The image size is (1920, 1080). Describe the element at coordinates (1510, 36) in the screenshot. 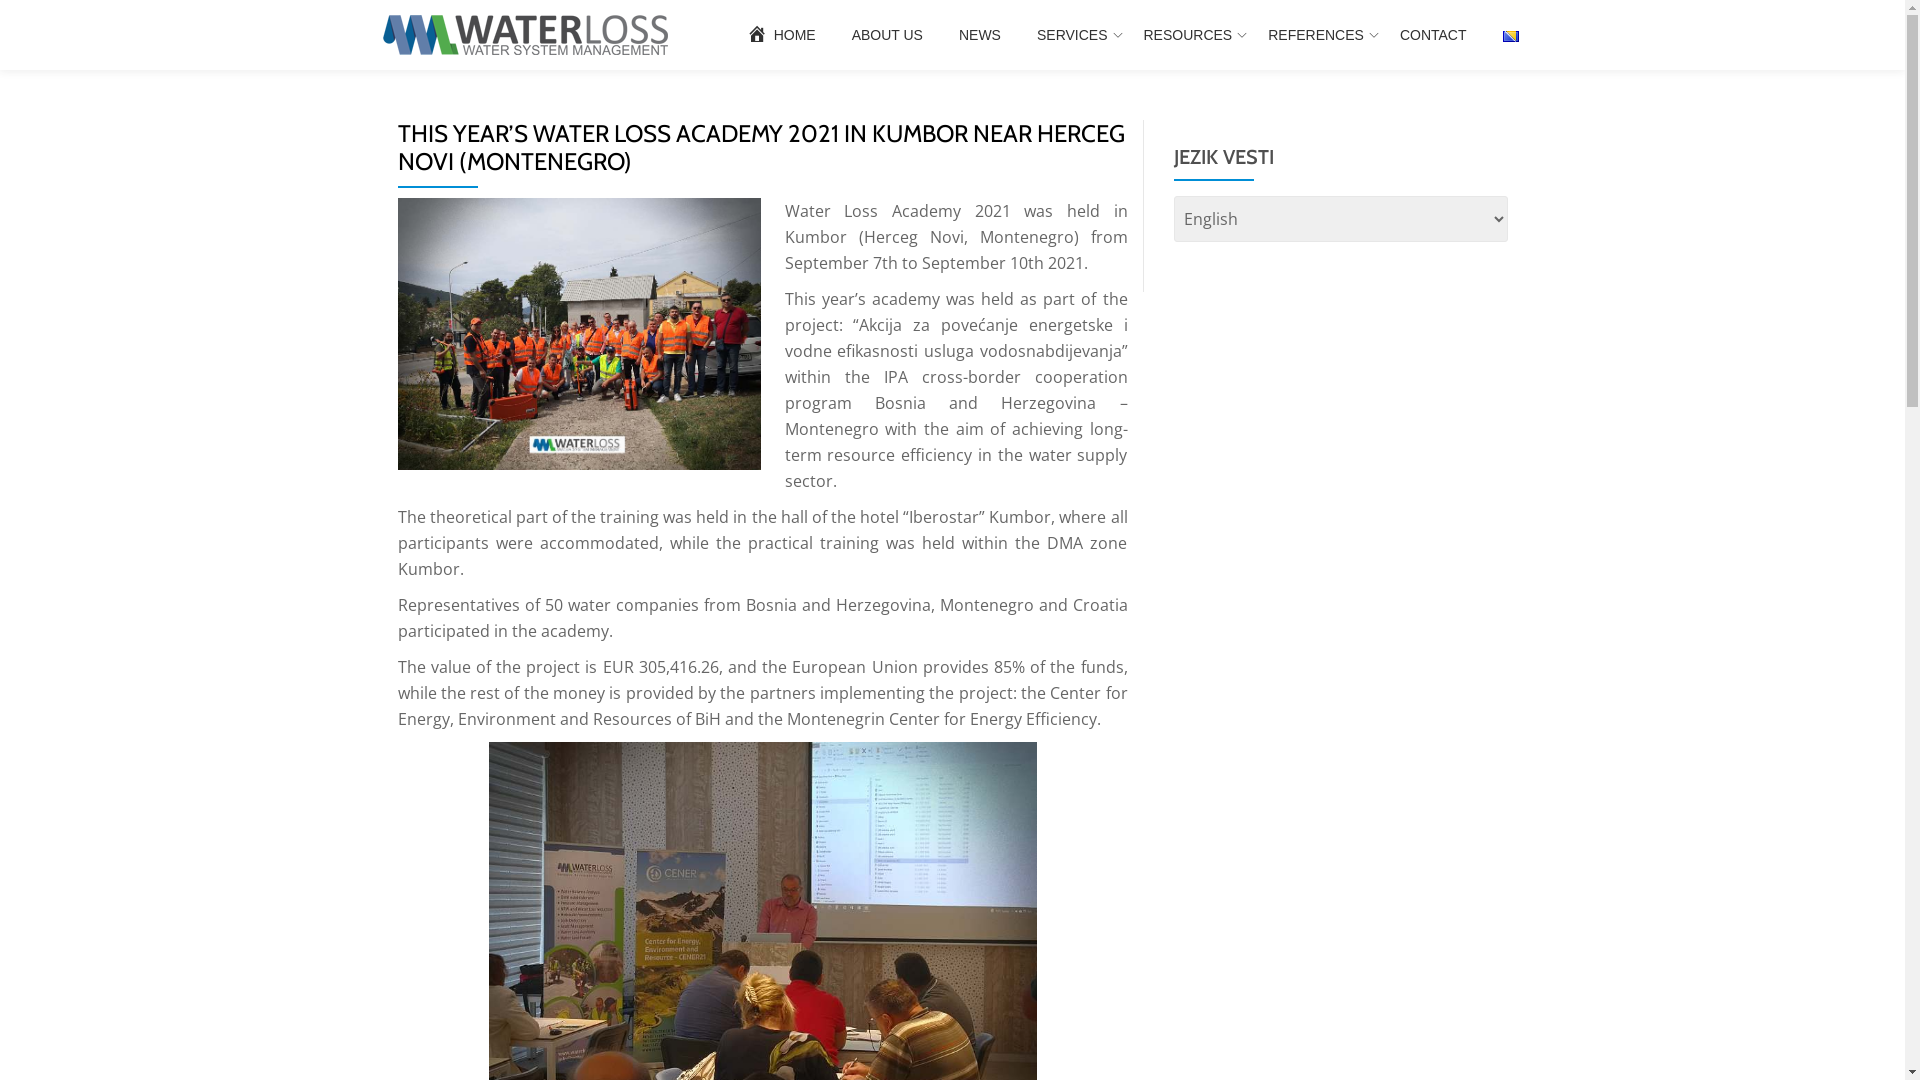

I see `Bosanski` at that location.